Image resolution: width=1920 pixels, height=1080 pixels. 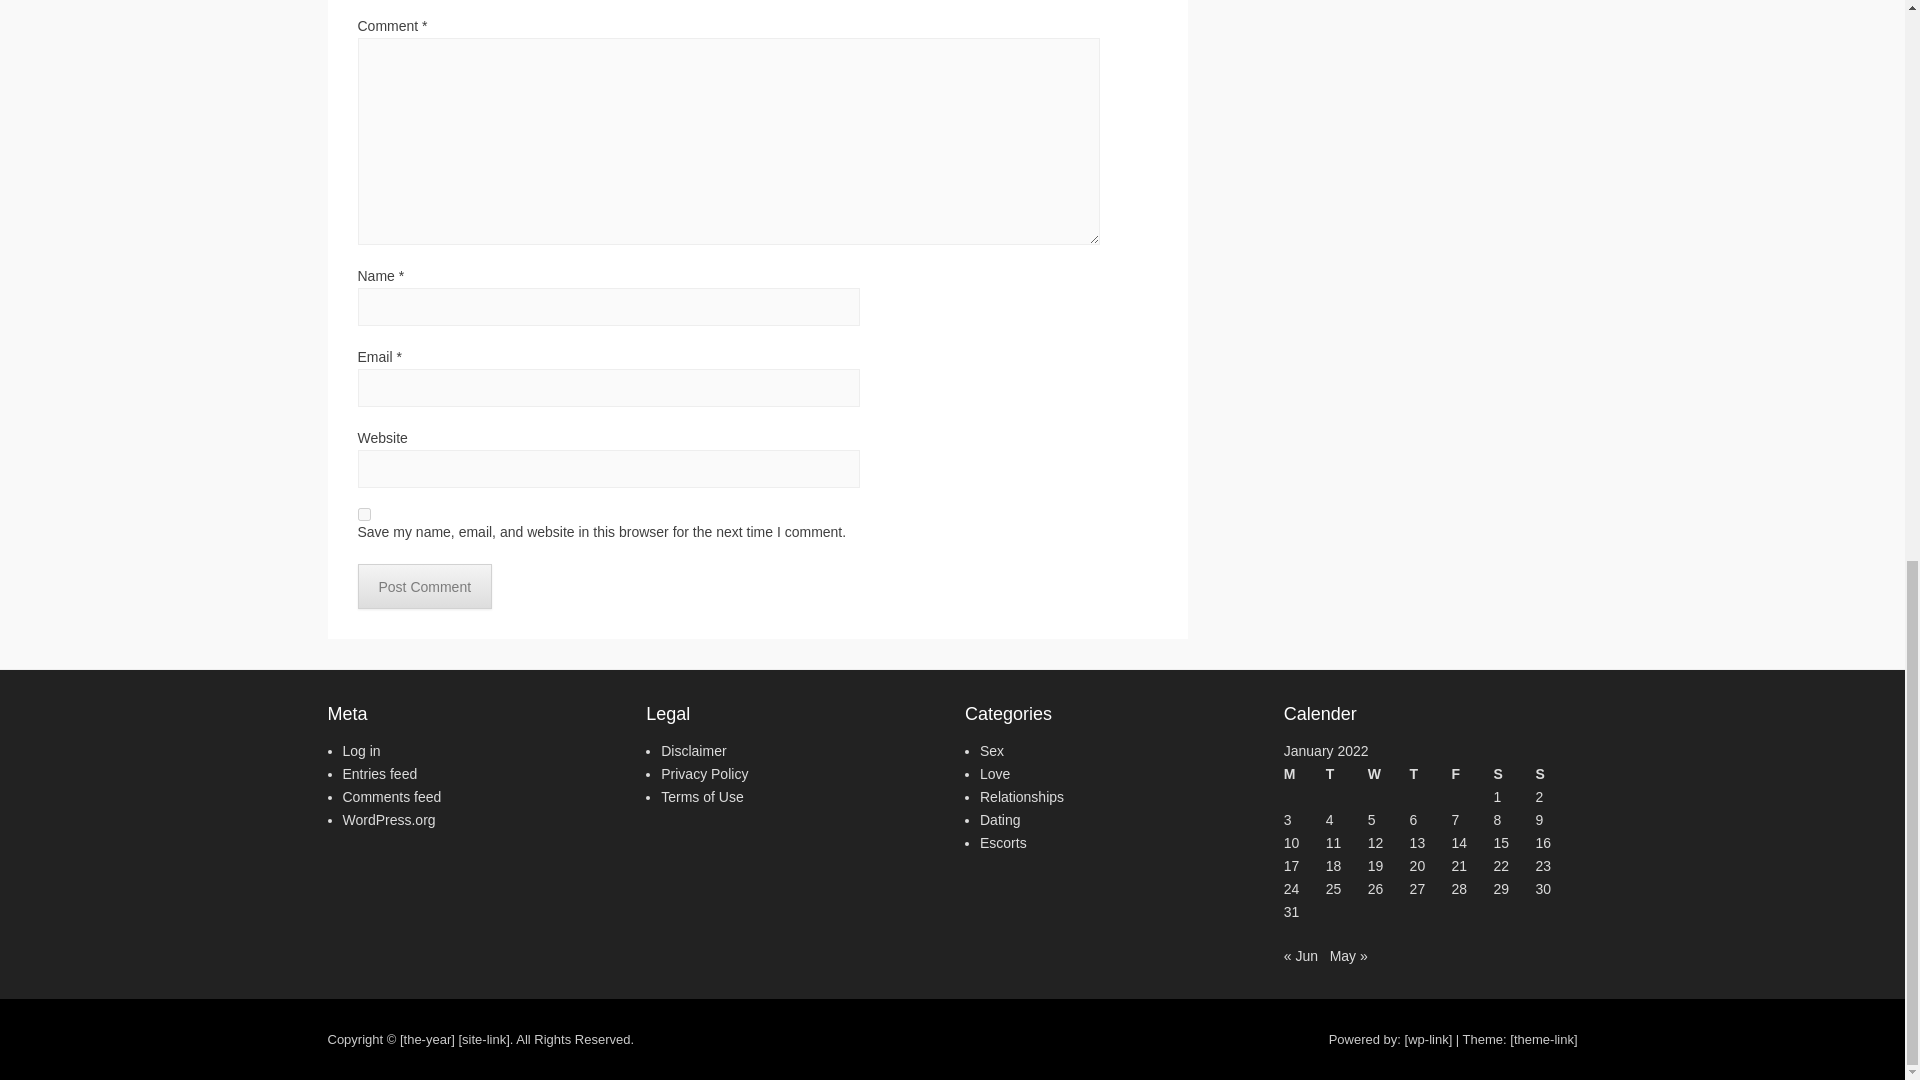 I want to click on Monday, so click(x=1305, y=774).